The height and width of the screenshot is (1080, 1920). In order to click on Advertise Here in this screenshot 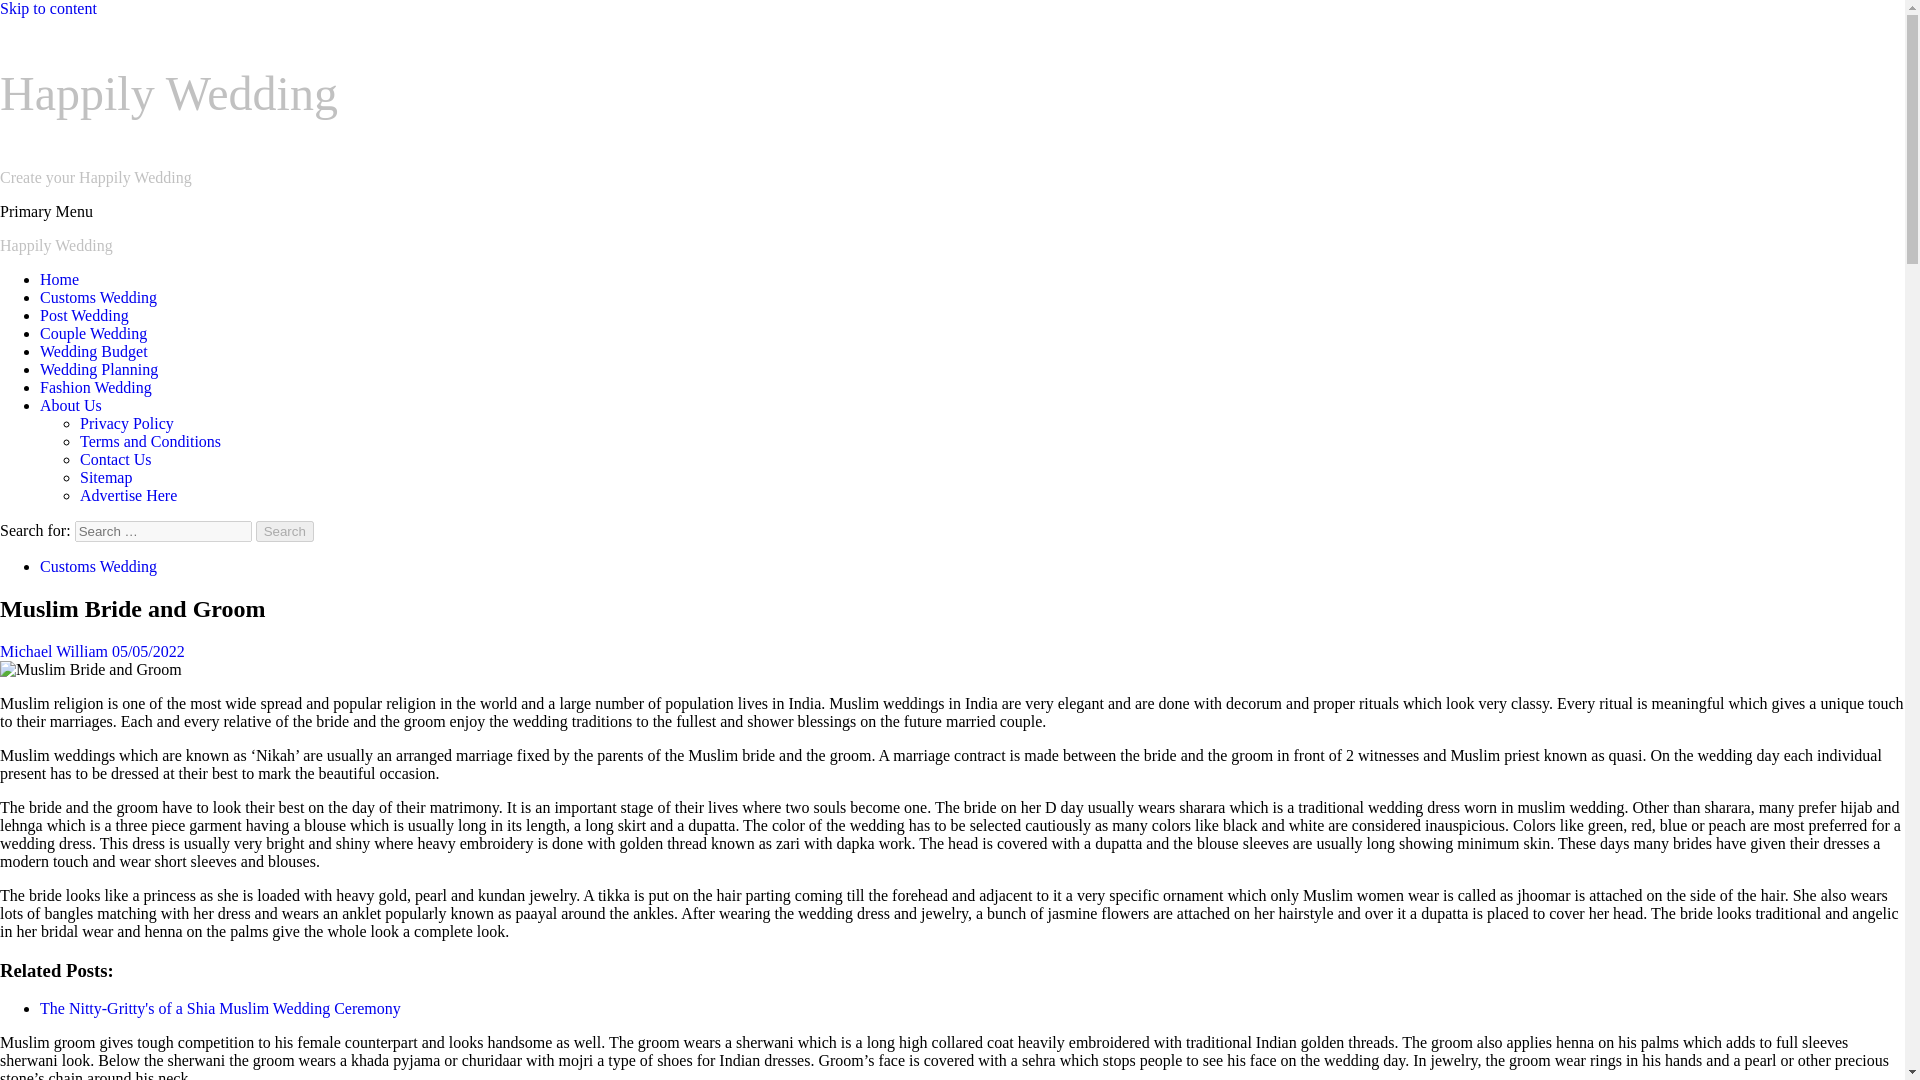, I will do `click(128, 496)`.